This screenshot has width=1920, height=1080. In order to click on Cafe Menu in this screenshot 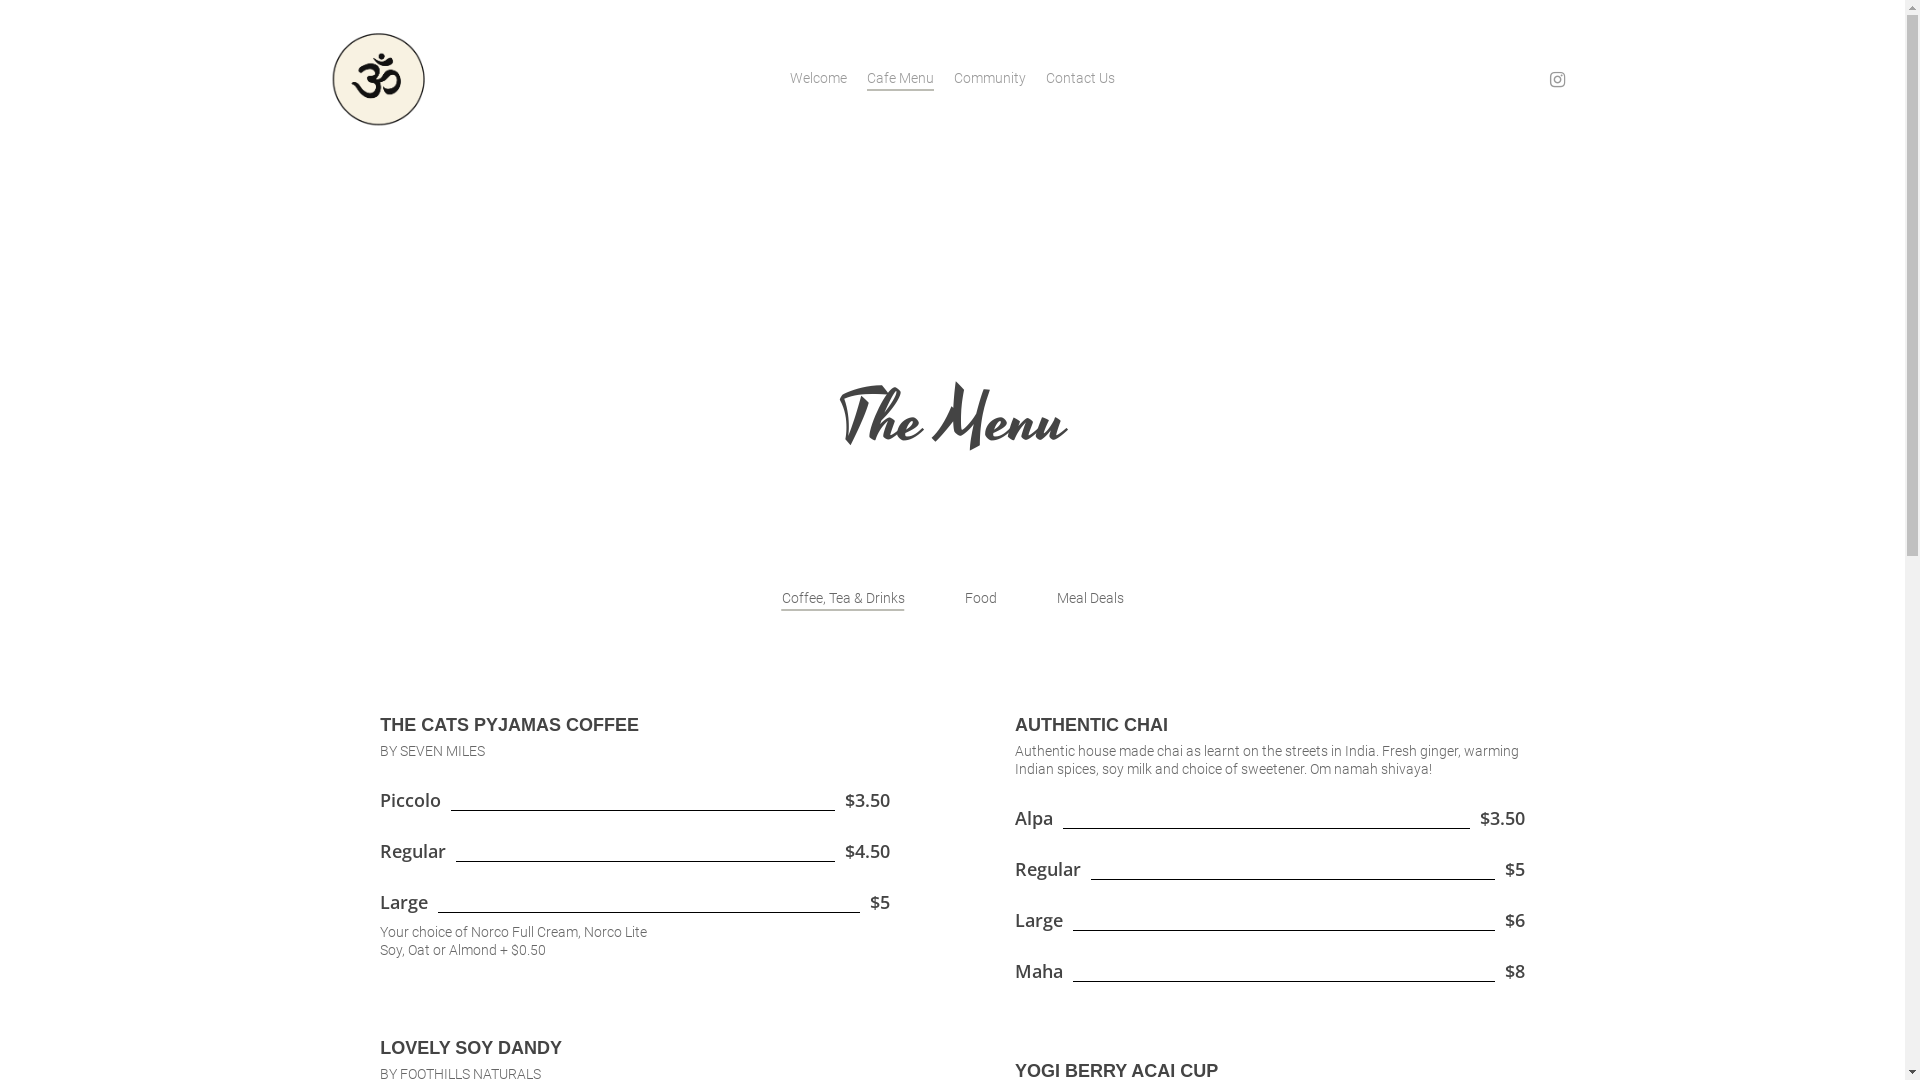, I will do `click(900, 78)`.